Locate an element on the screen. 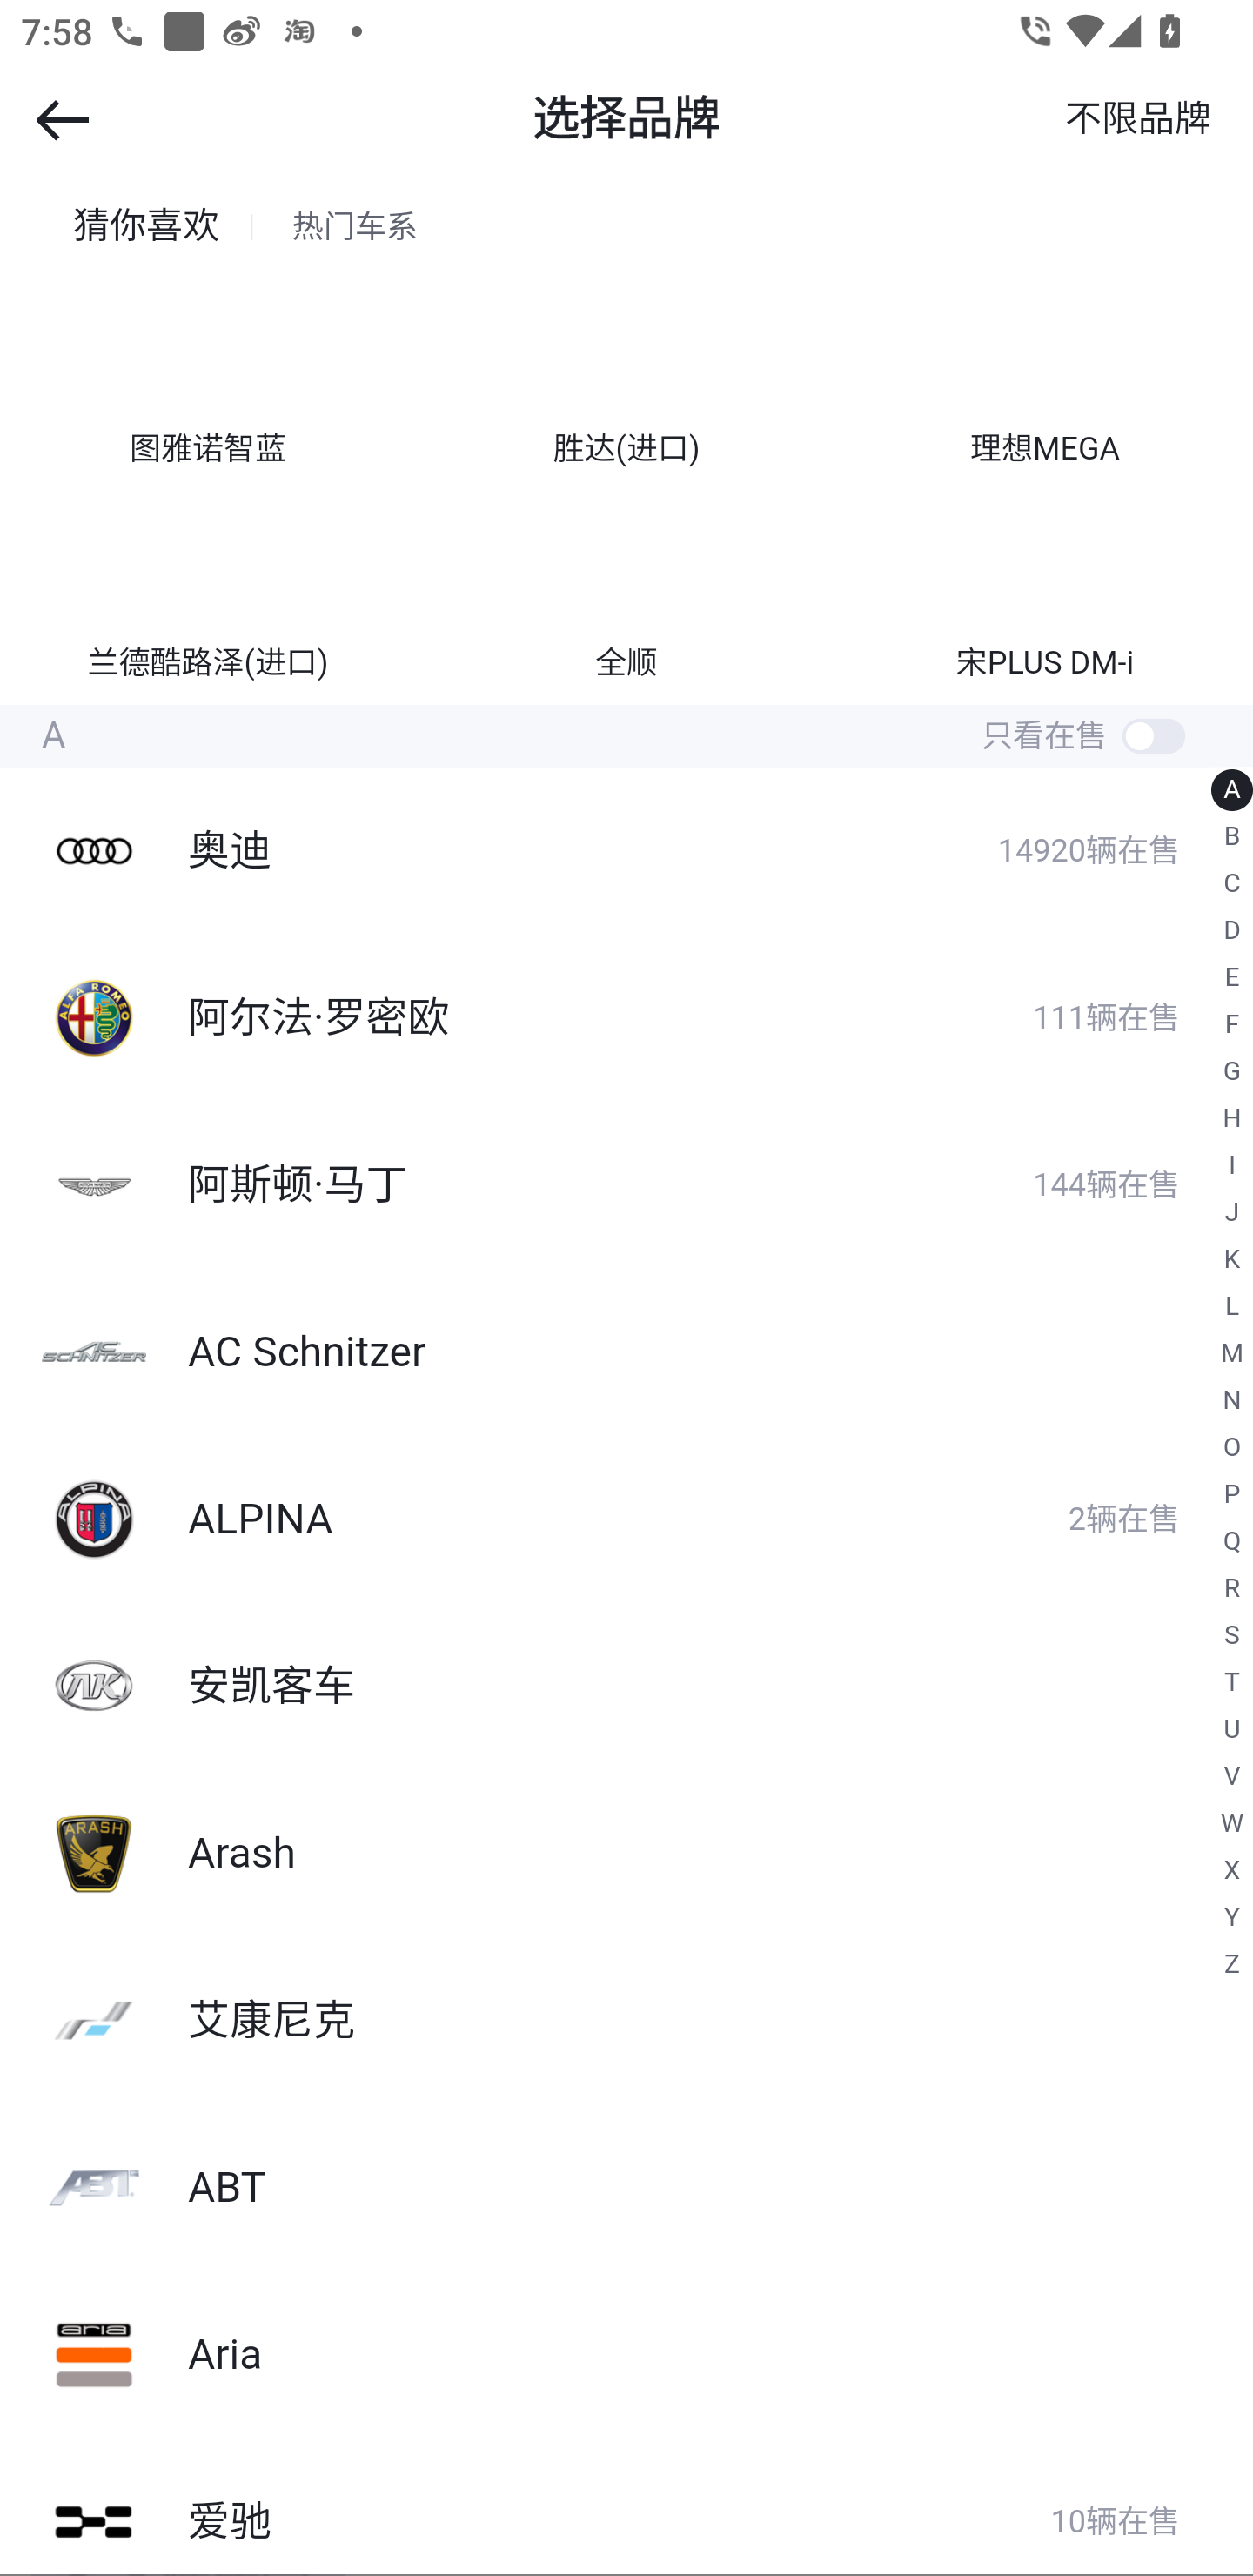  只看在售 is located at coordinates (1116, 736).